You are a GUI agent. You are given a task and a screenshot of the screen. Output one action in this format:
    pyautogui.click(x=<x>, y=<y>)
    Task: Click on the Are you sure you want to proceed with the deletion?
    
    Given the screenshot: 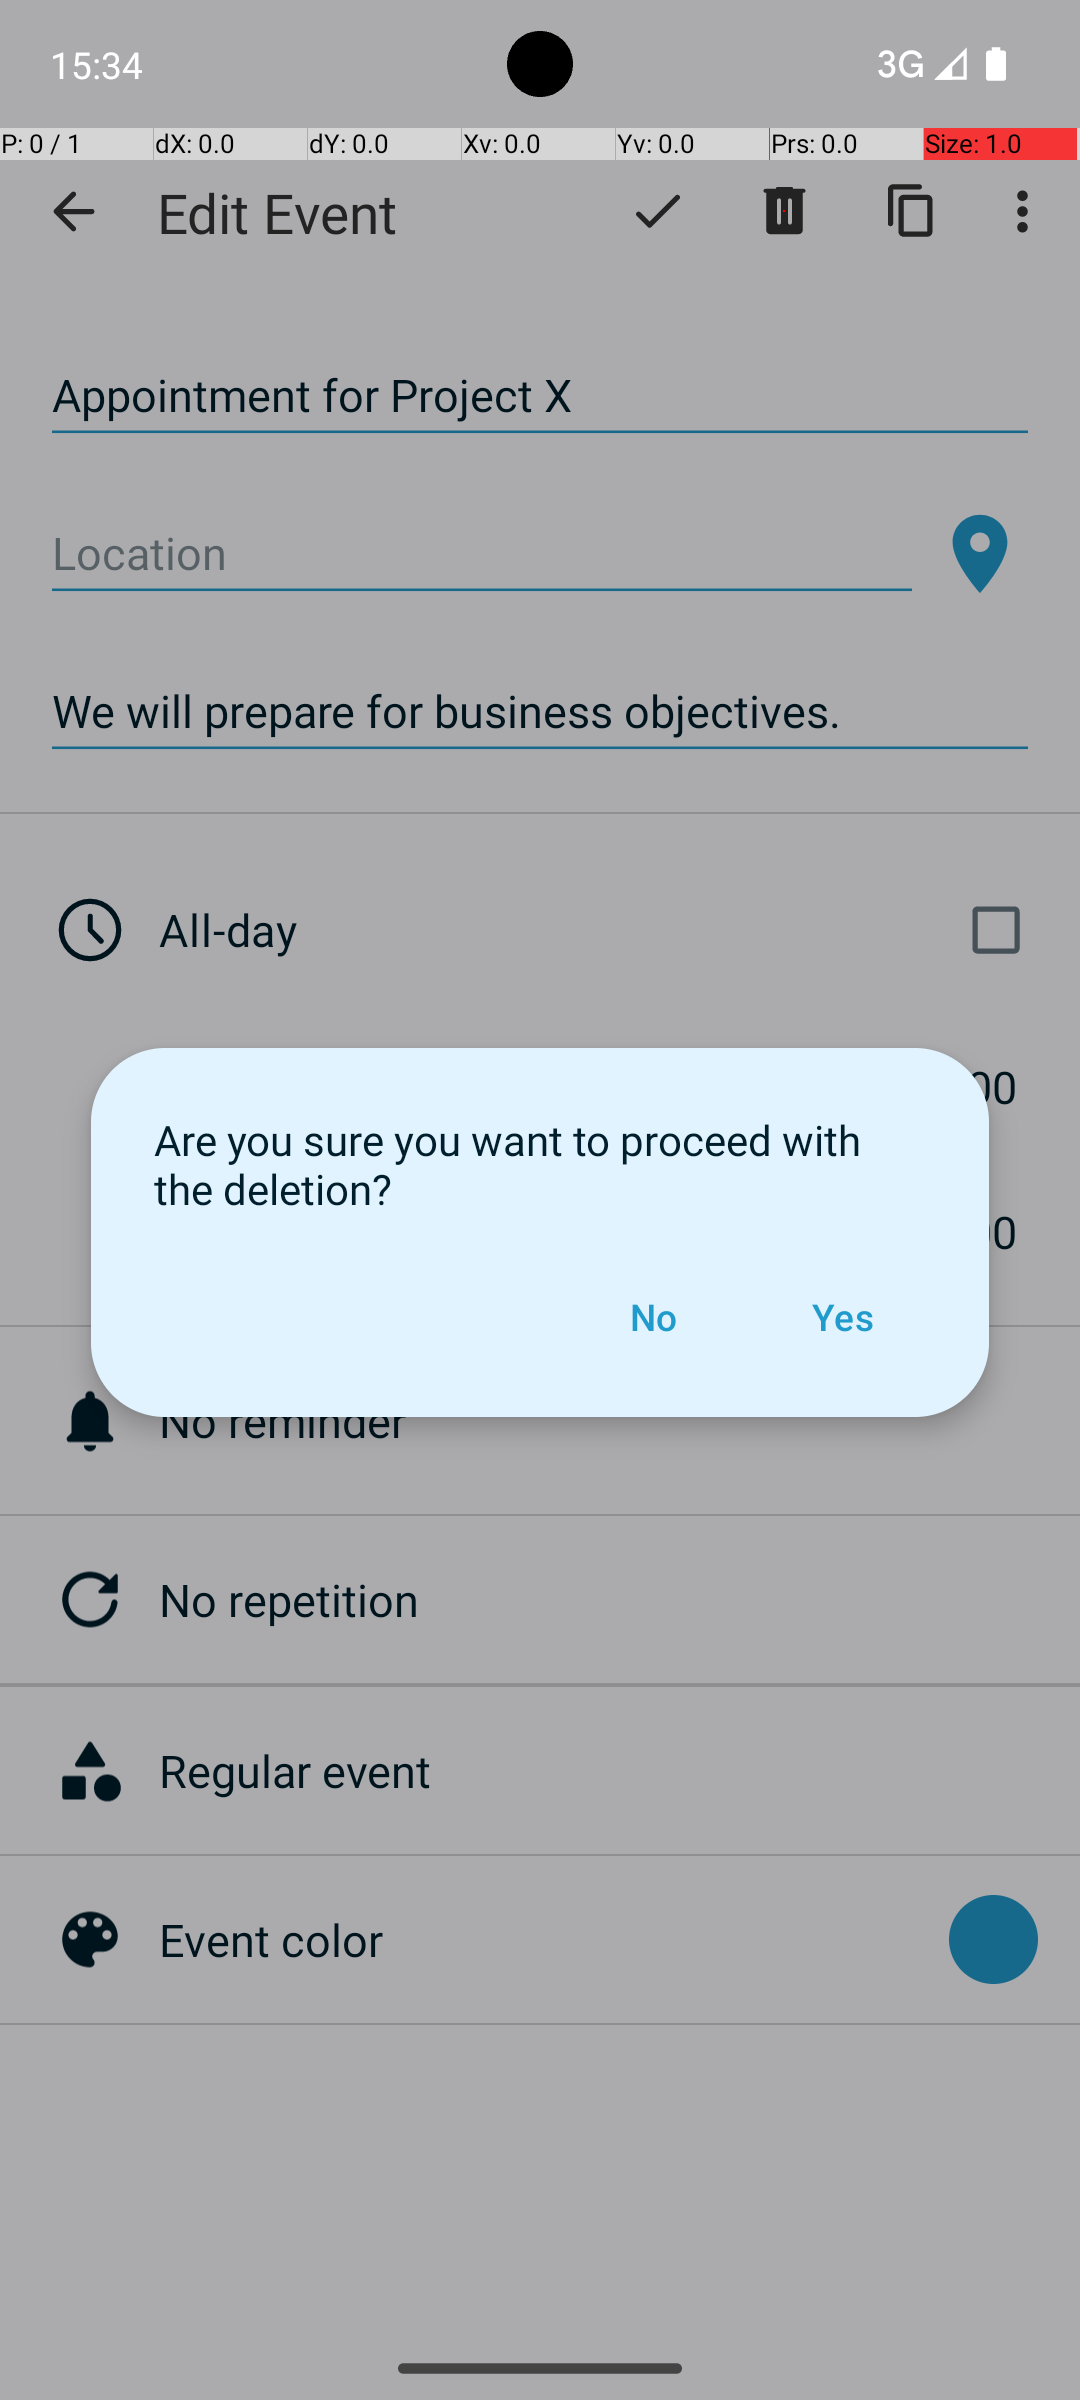 What is the action you would take?
    pyautogui.click(x=540, y=1164)
    